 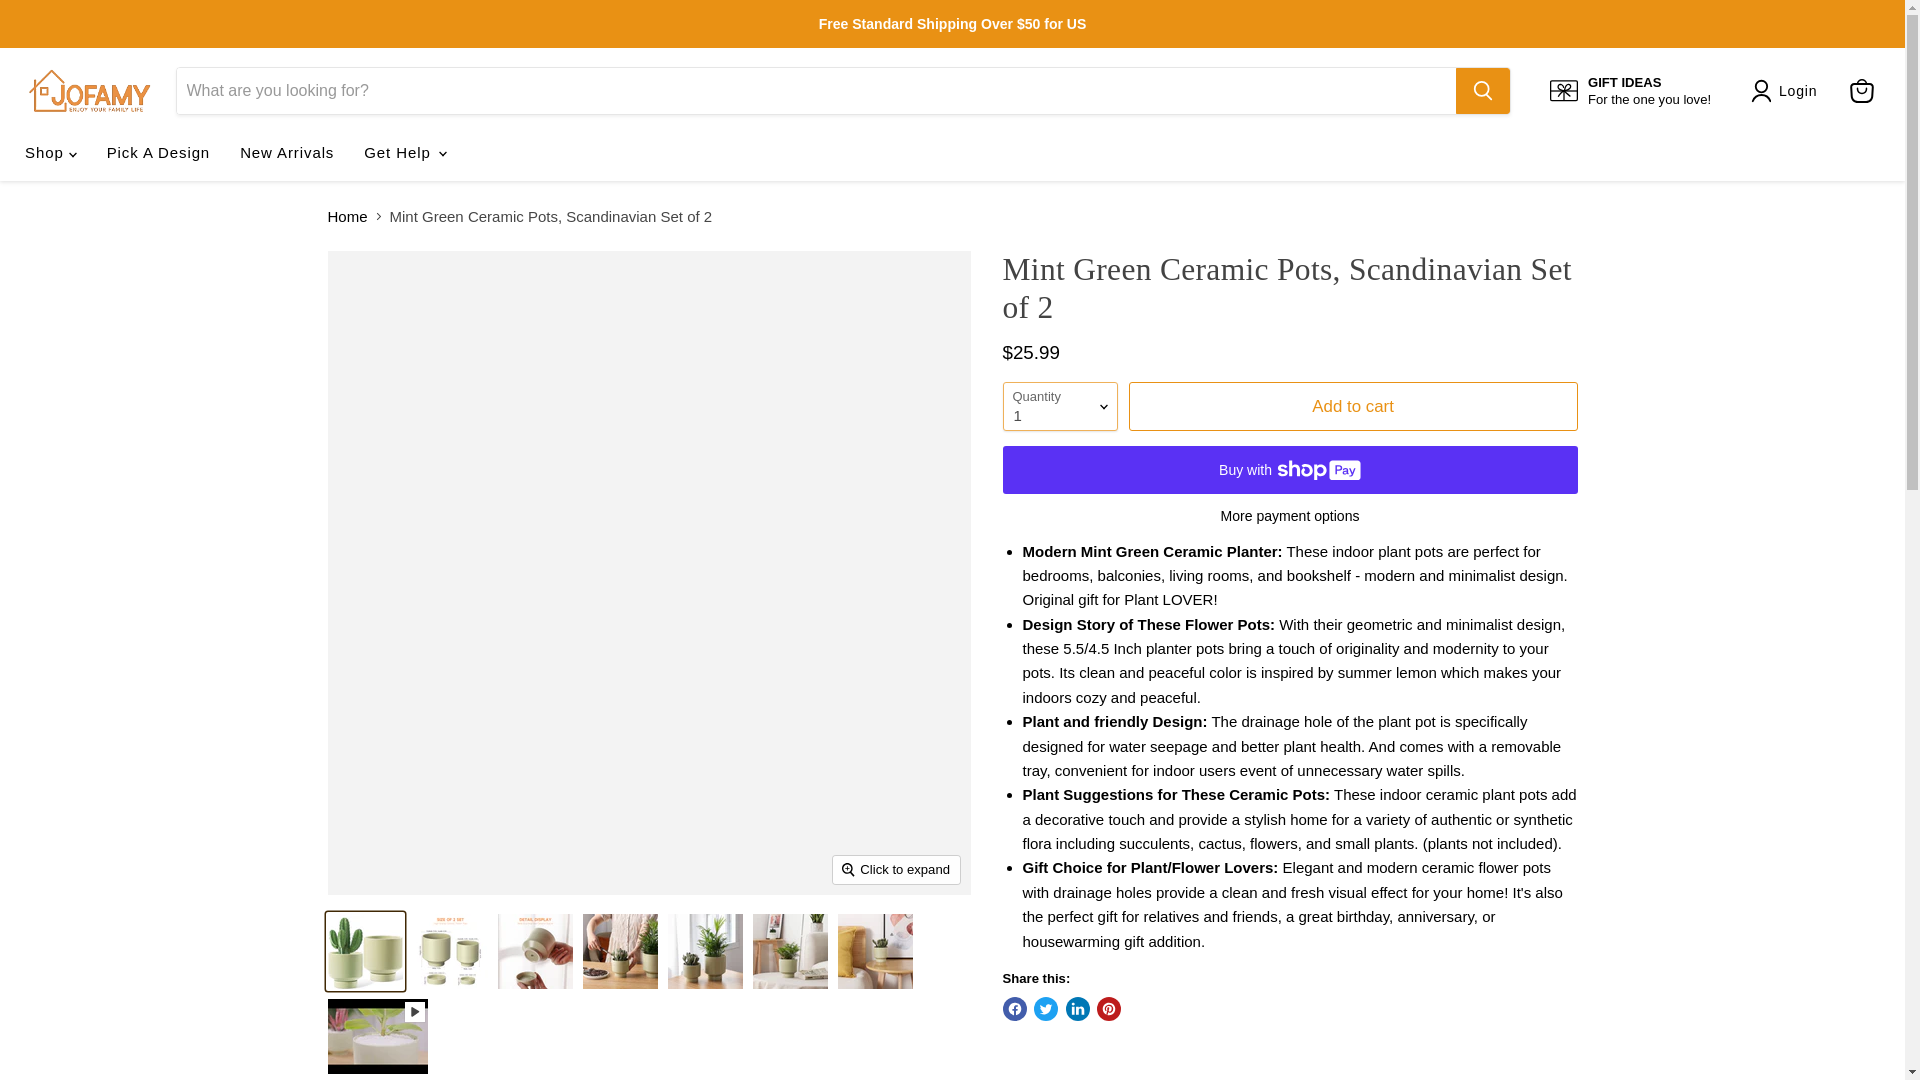 I want to click on Pick A Design, so click(x=158, y=152).